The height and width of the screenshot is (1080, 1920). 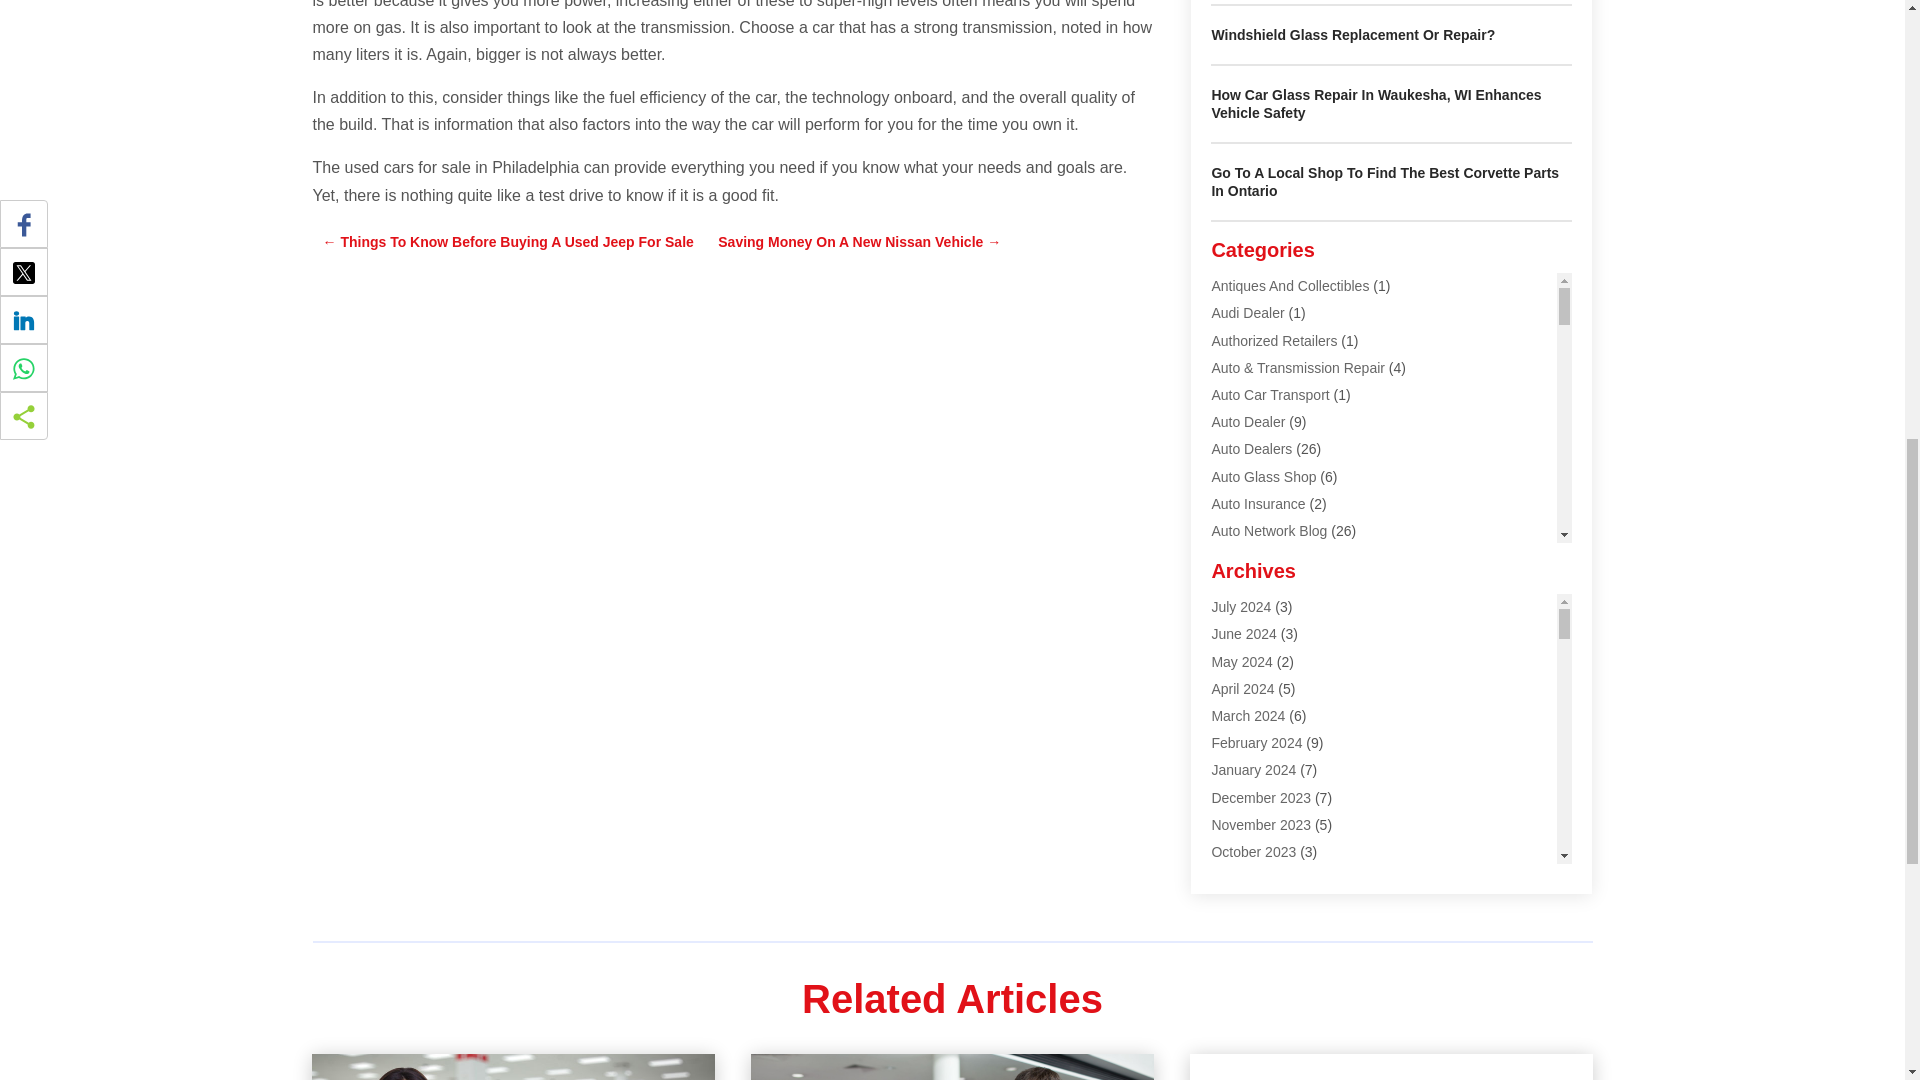 I want to click on Auto Glass Shop, so click(x=1263, y=475).